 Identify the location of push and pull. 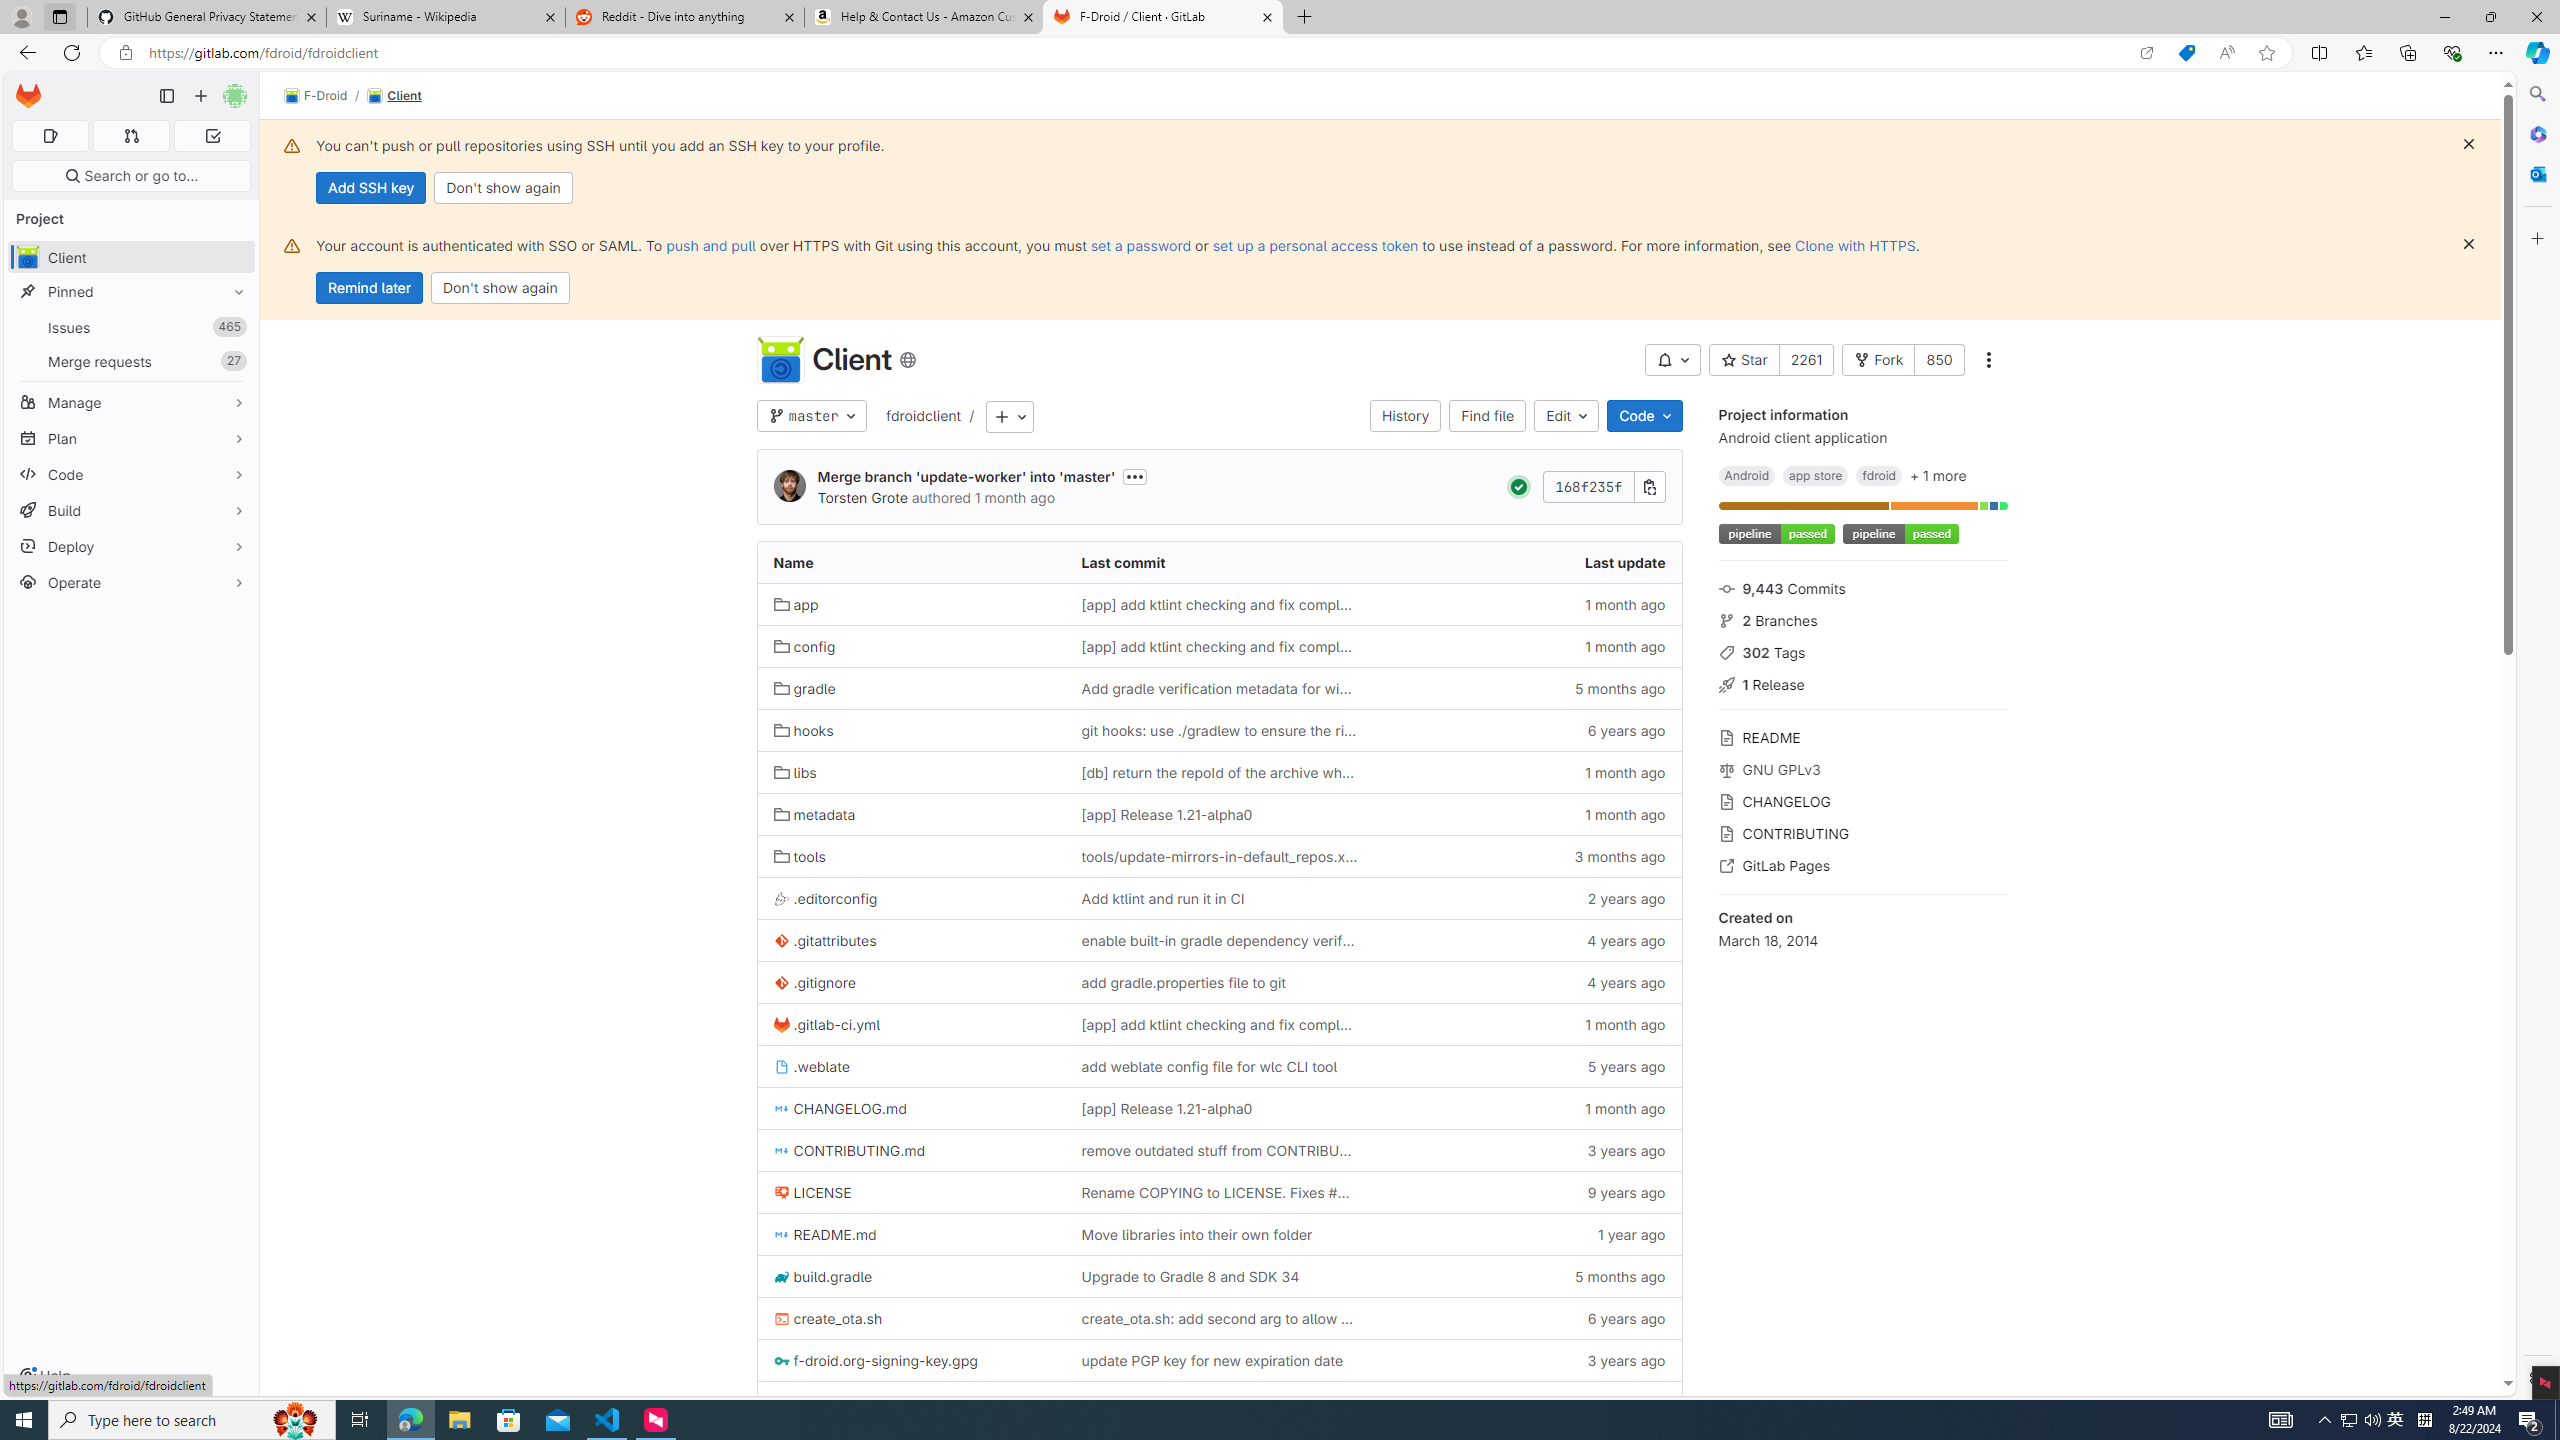
(710, 245).